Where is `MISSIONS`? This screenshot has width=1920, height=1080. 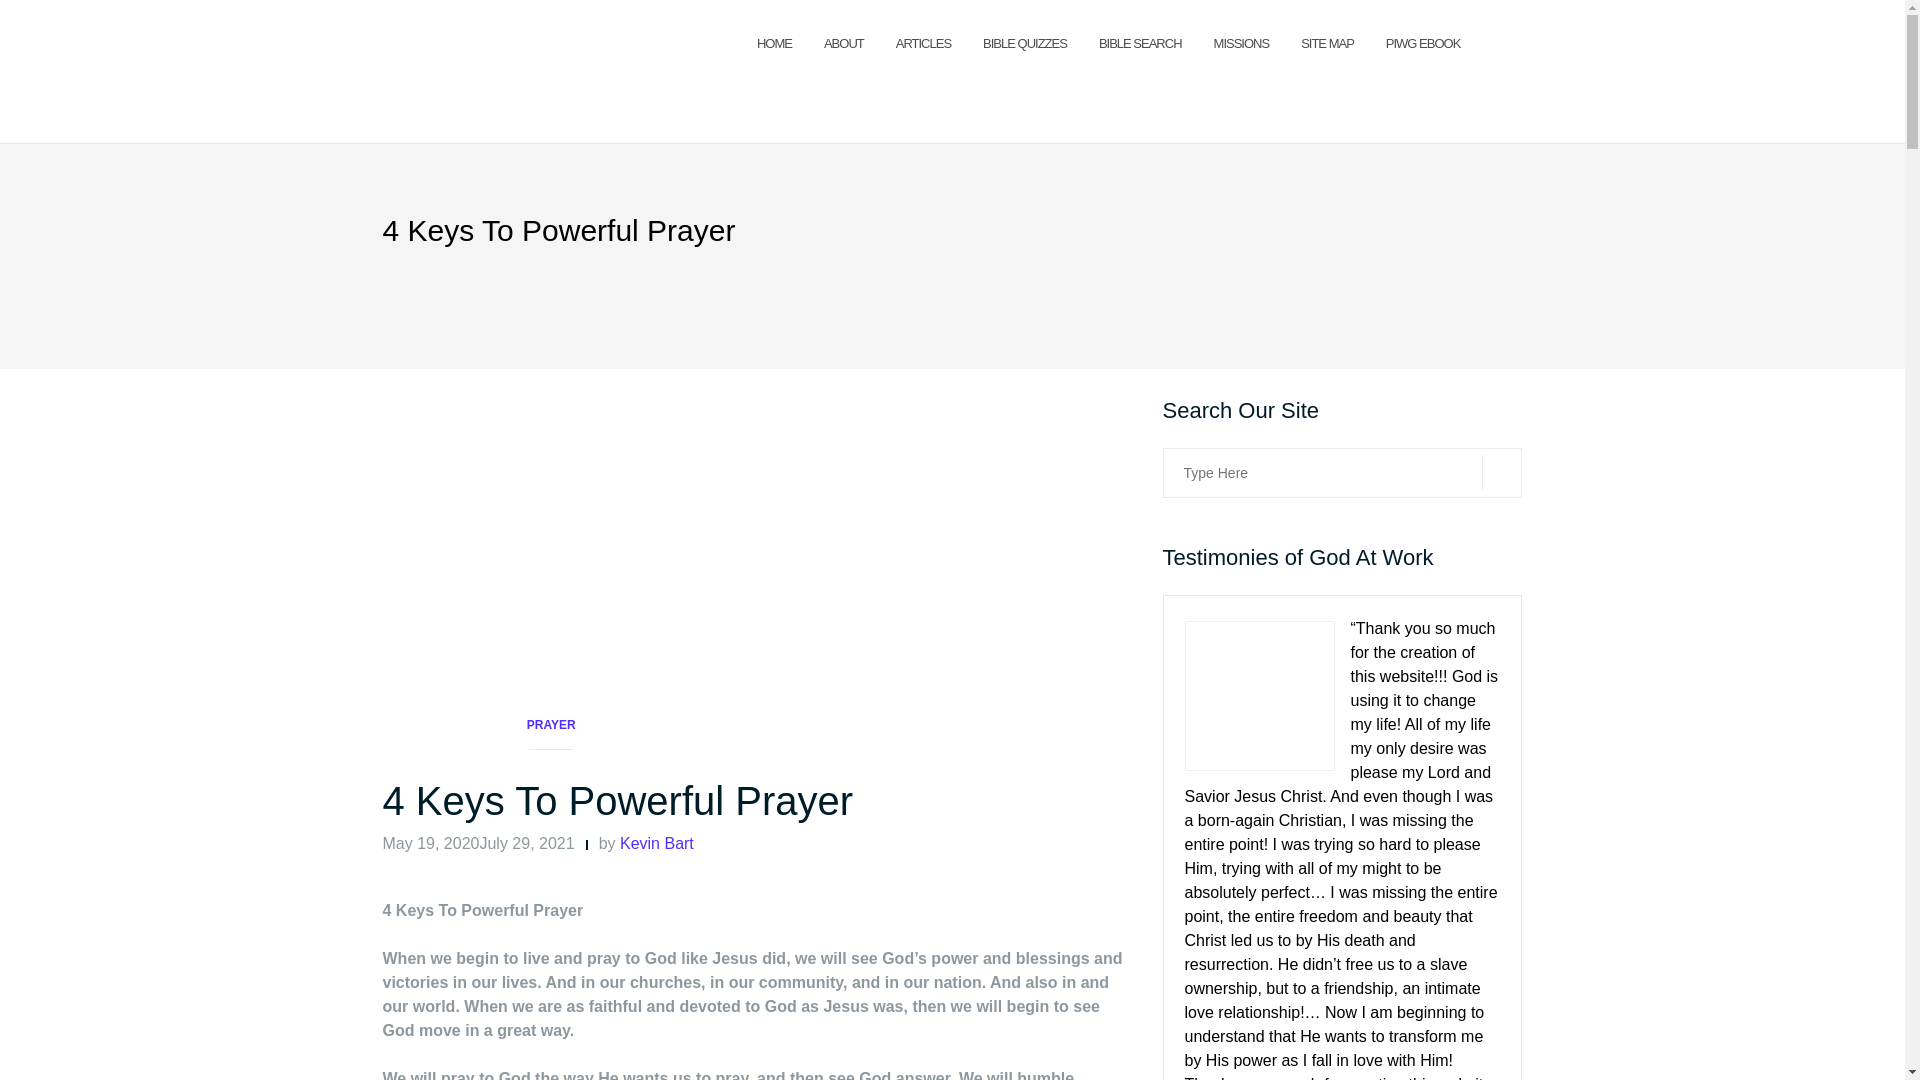 MISSIONS is located at coordinates (1241, 44).